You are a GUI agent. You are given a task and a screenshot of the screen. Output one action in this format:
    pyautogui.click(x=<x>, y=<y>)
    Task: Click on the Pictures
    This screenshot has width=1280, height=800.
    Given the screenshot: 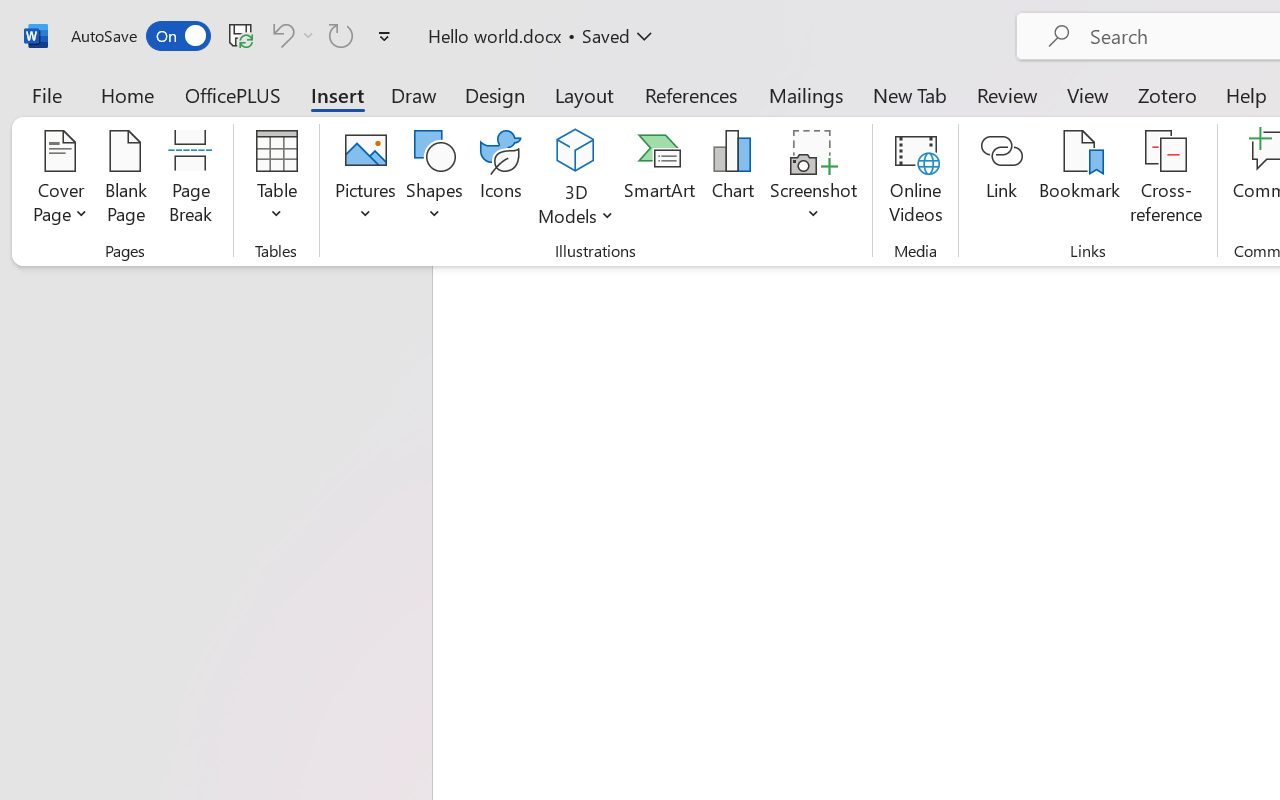 What is the action you would take?
    pyautogui.click(x=365, y=180)
    